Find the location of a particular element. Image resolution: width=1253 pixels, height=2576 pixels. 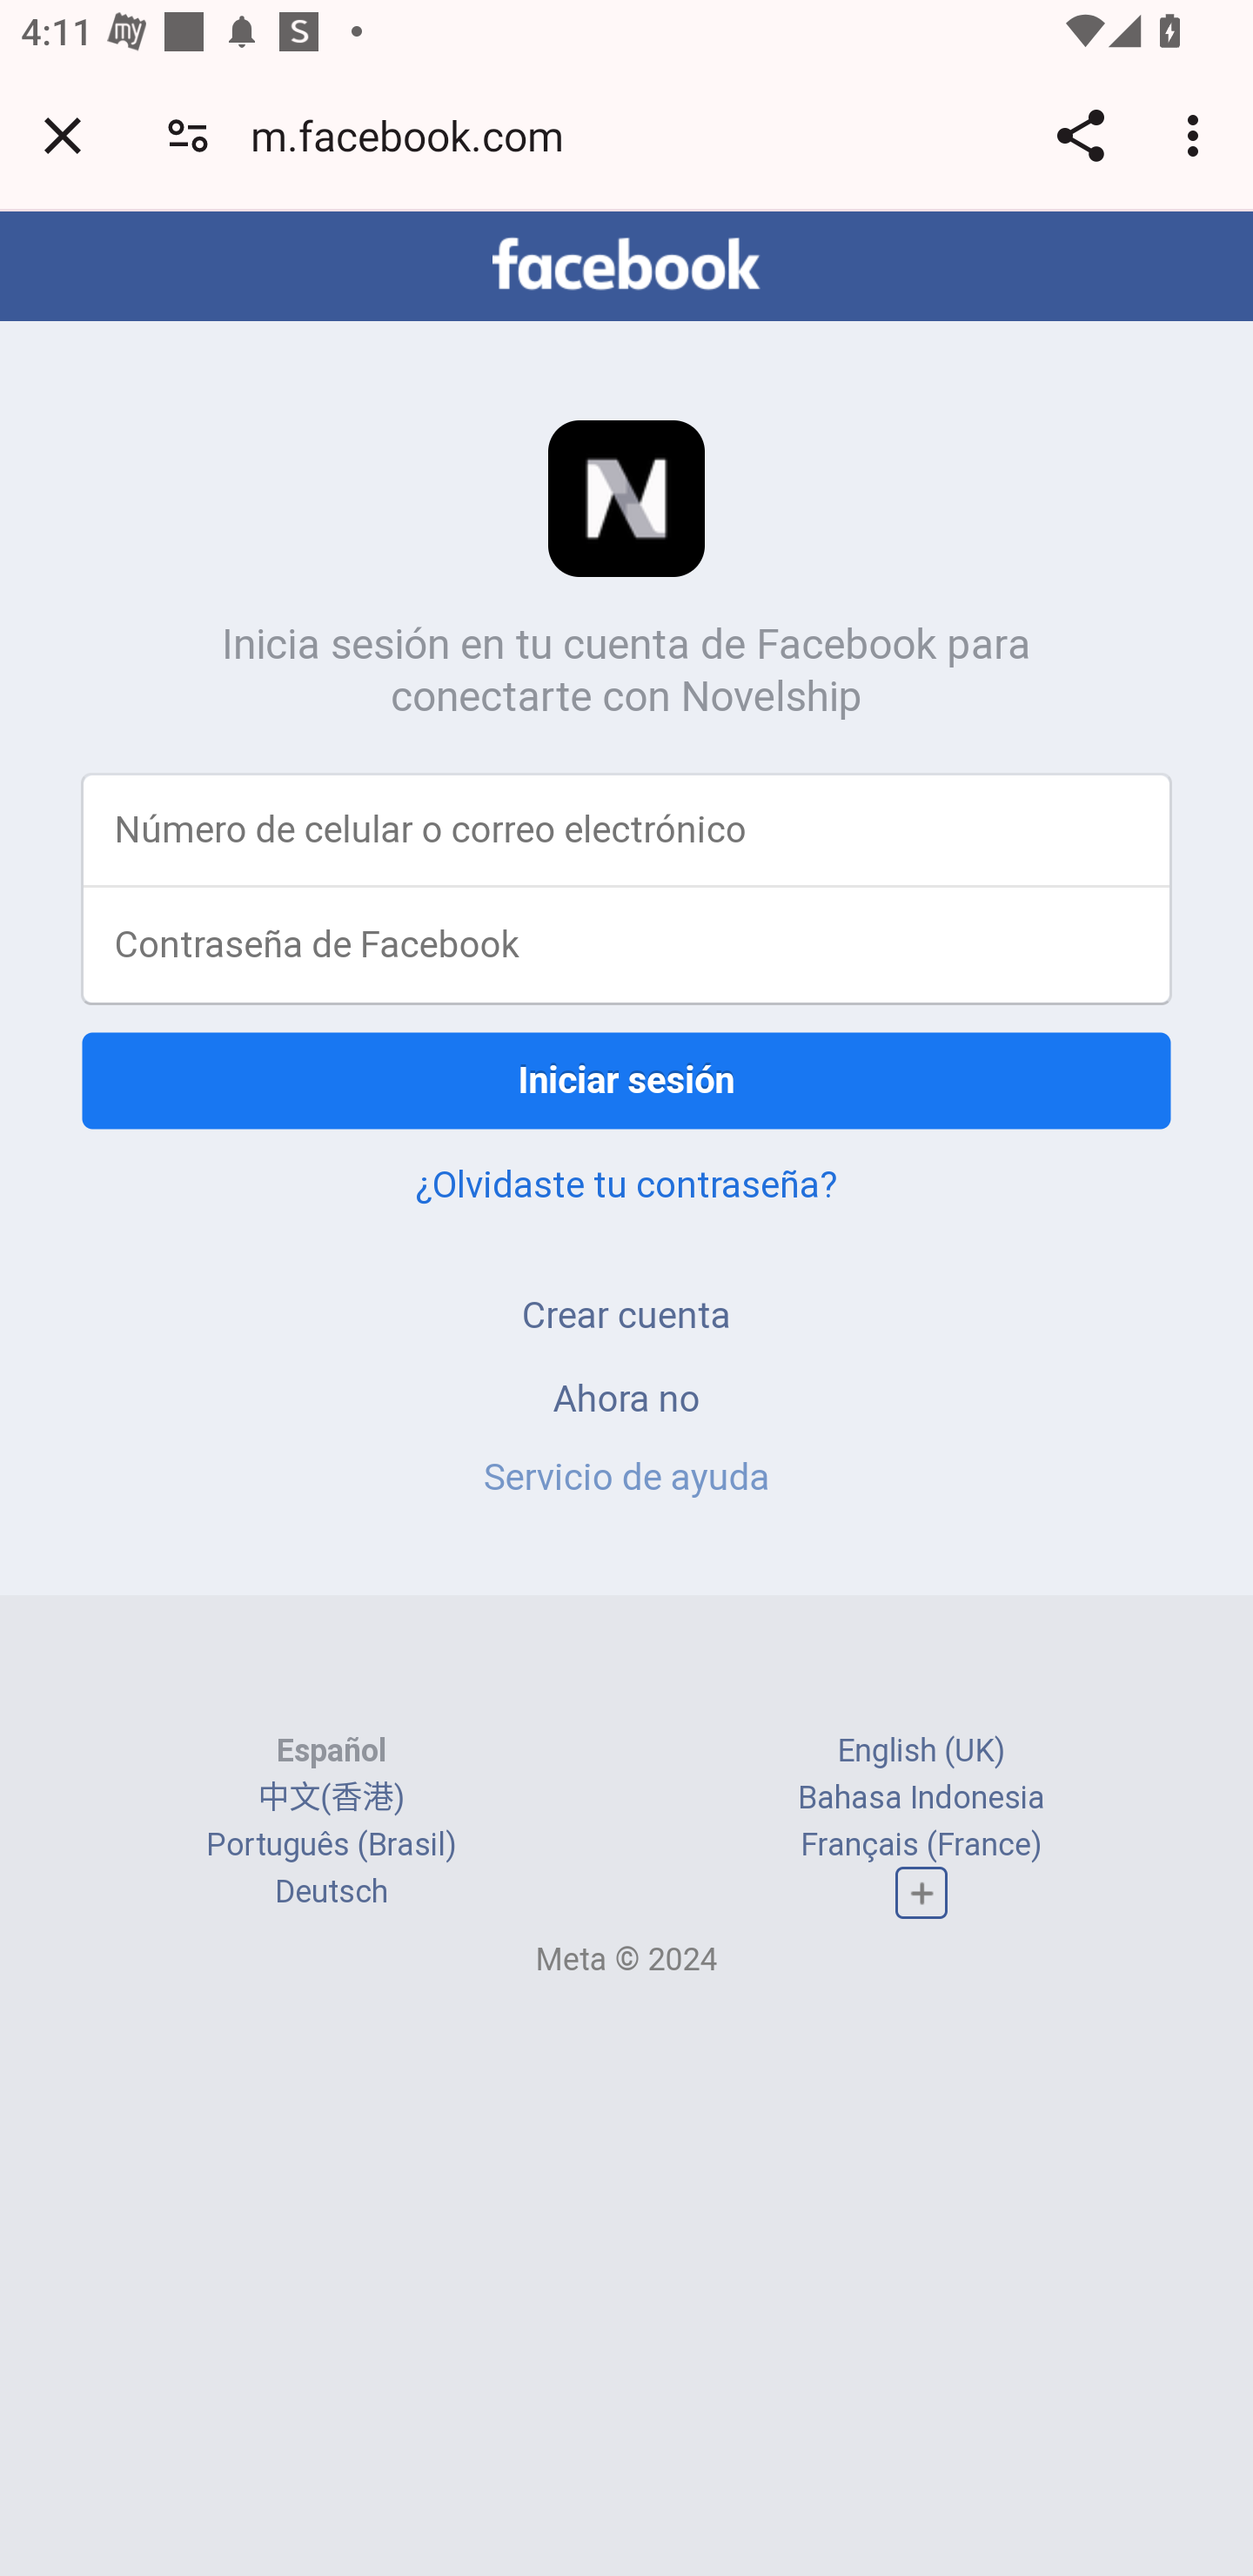

中文(香港) is located at coordinates (331, 1796).